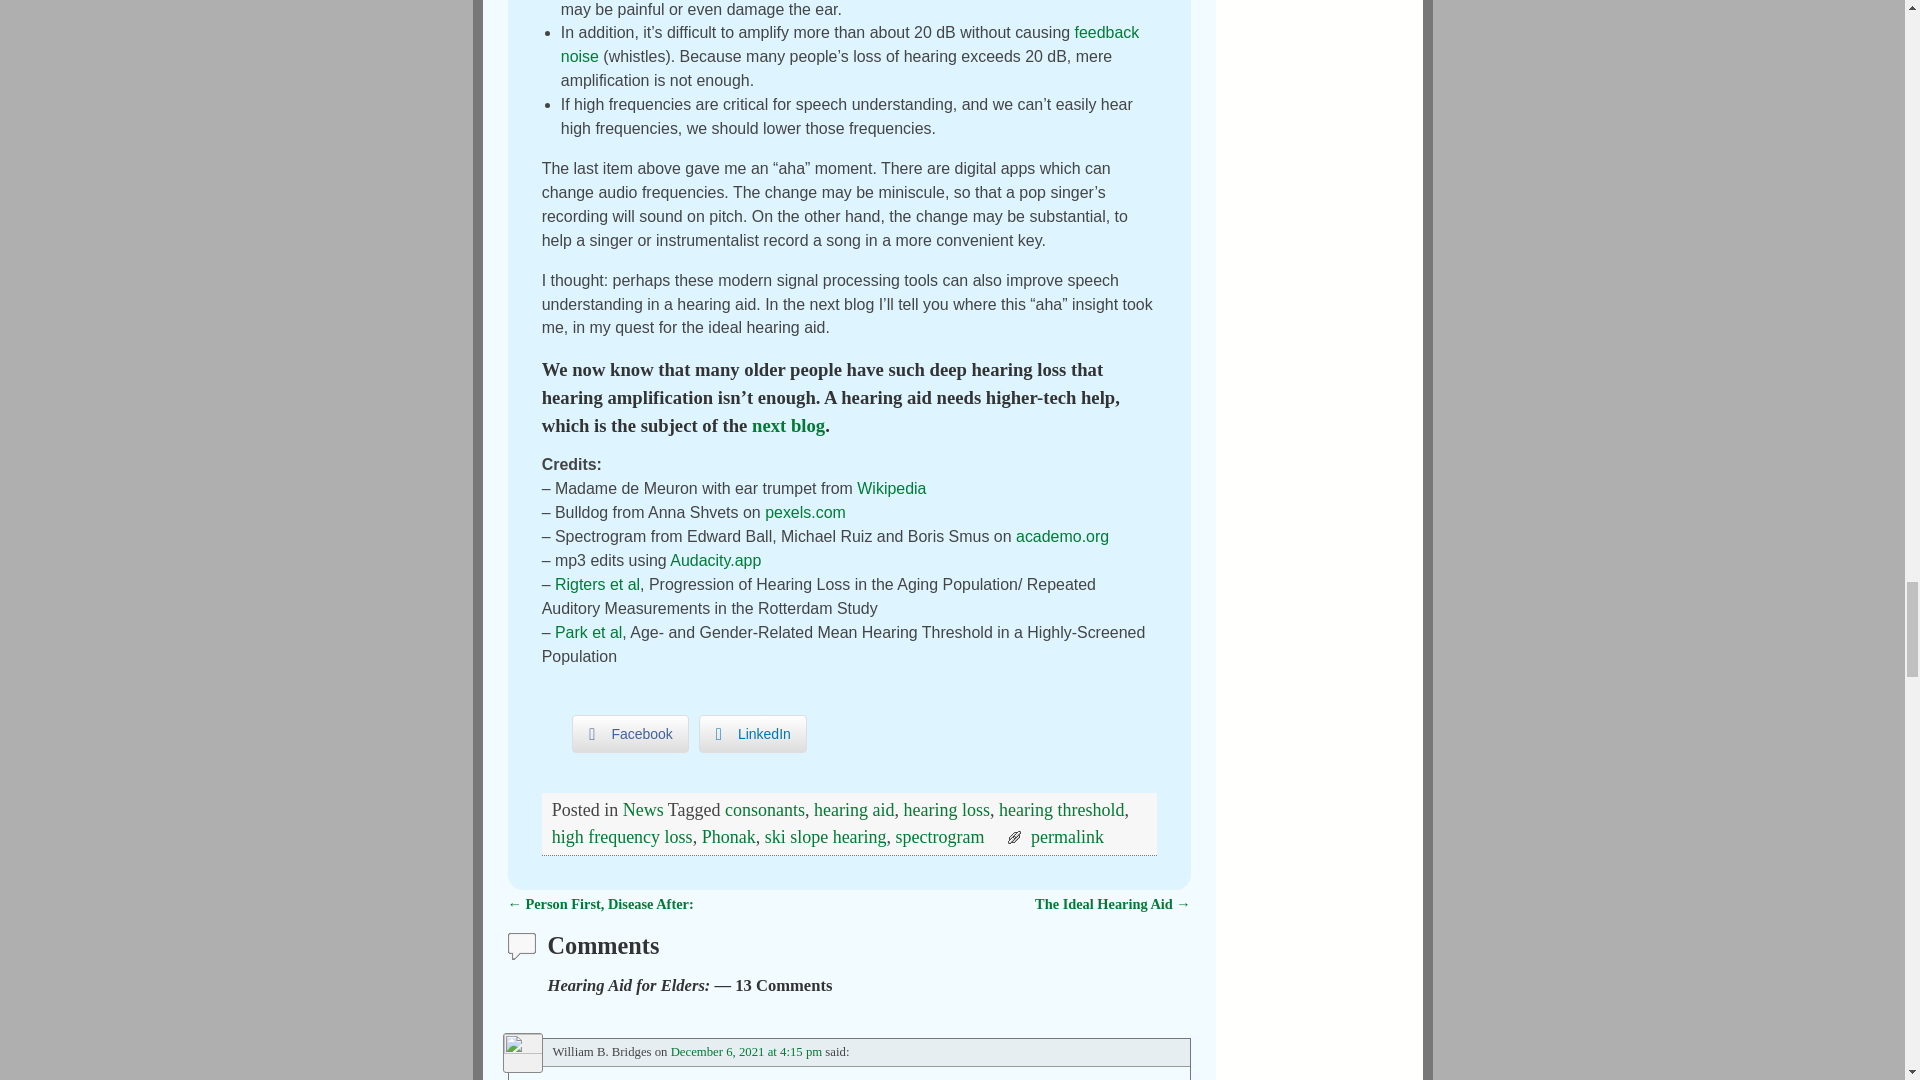 The image size is (1920, 1080). Describe the element at coordinates (850, 44) in the screenshot. I see `feedback noise` at that location.